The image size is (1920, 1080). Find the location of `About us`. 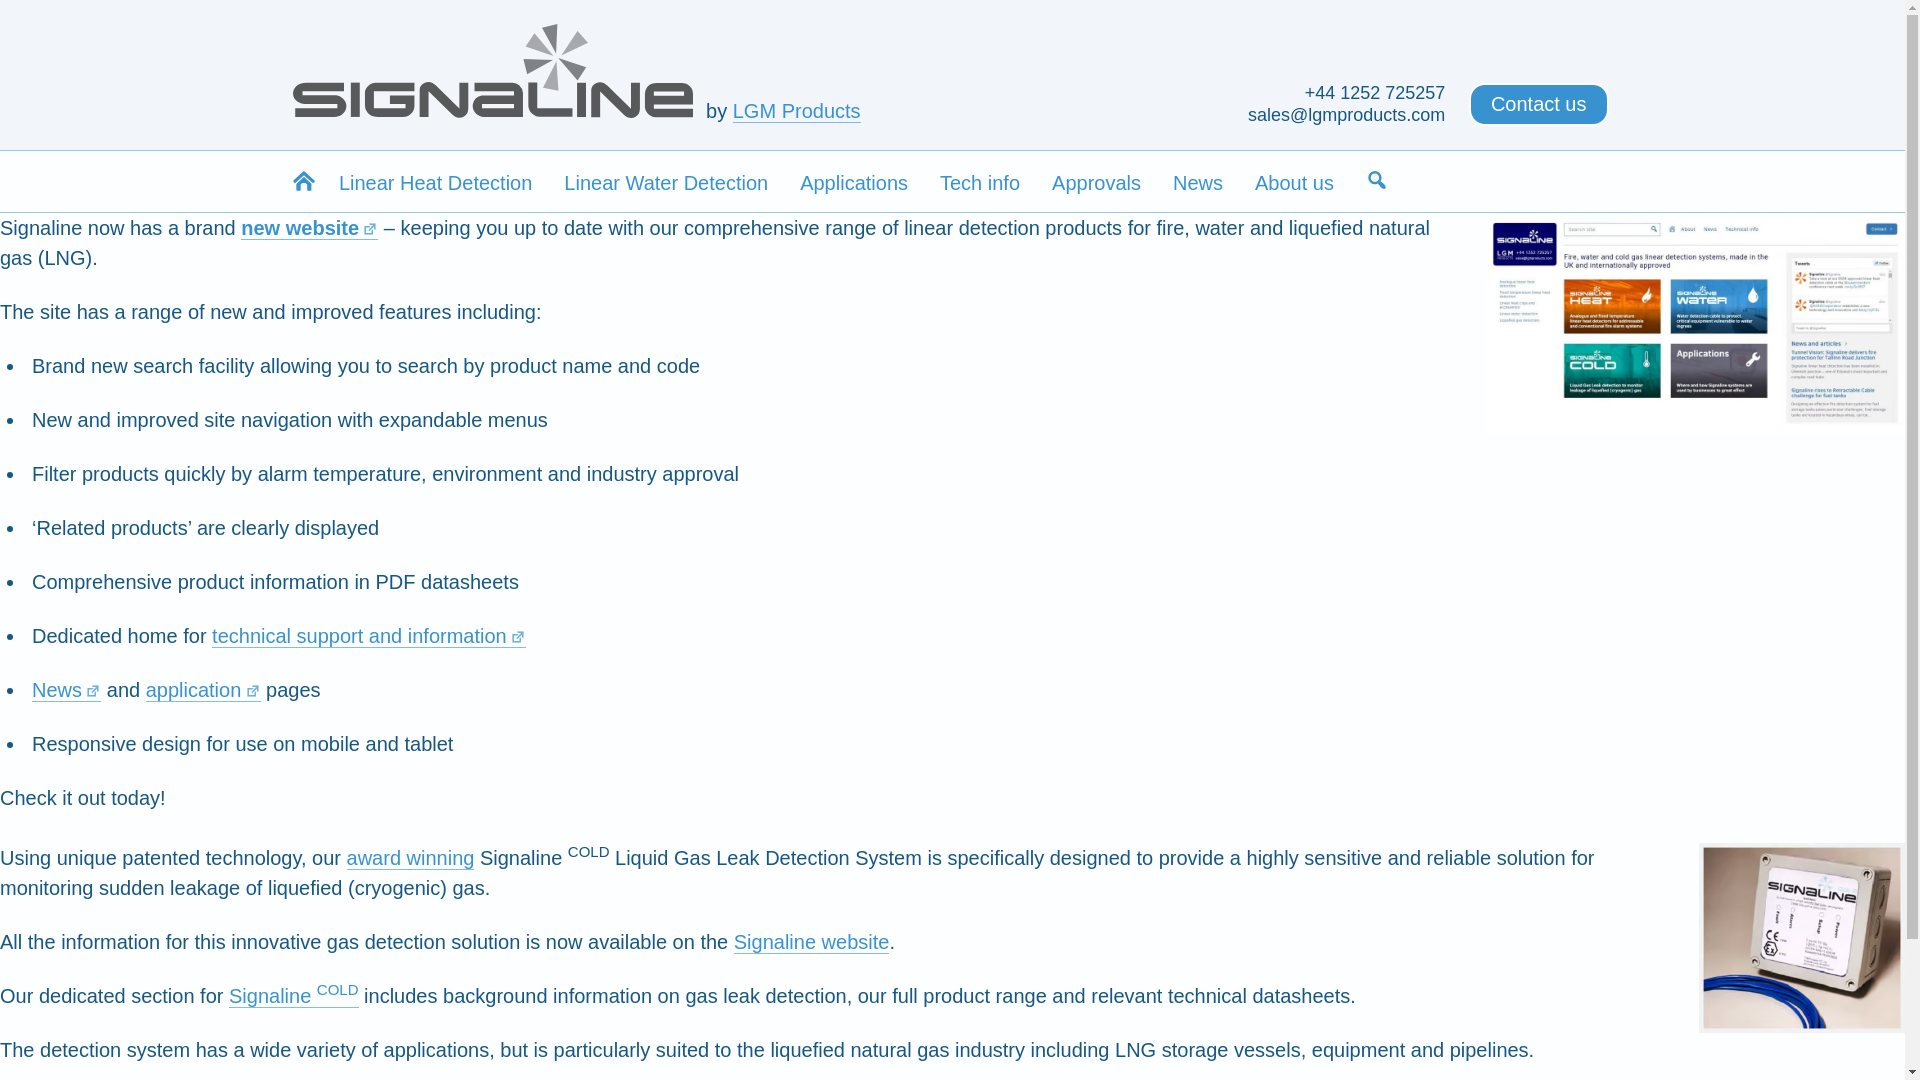

About us is located at coordinates (1294, 182).